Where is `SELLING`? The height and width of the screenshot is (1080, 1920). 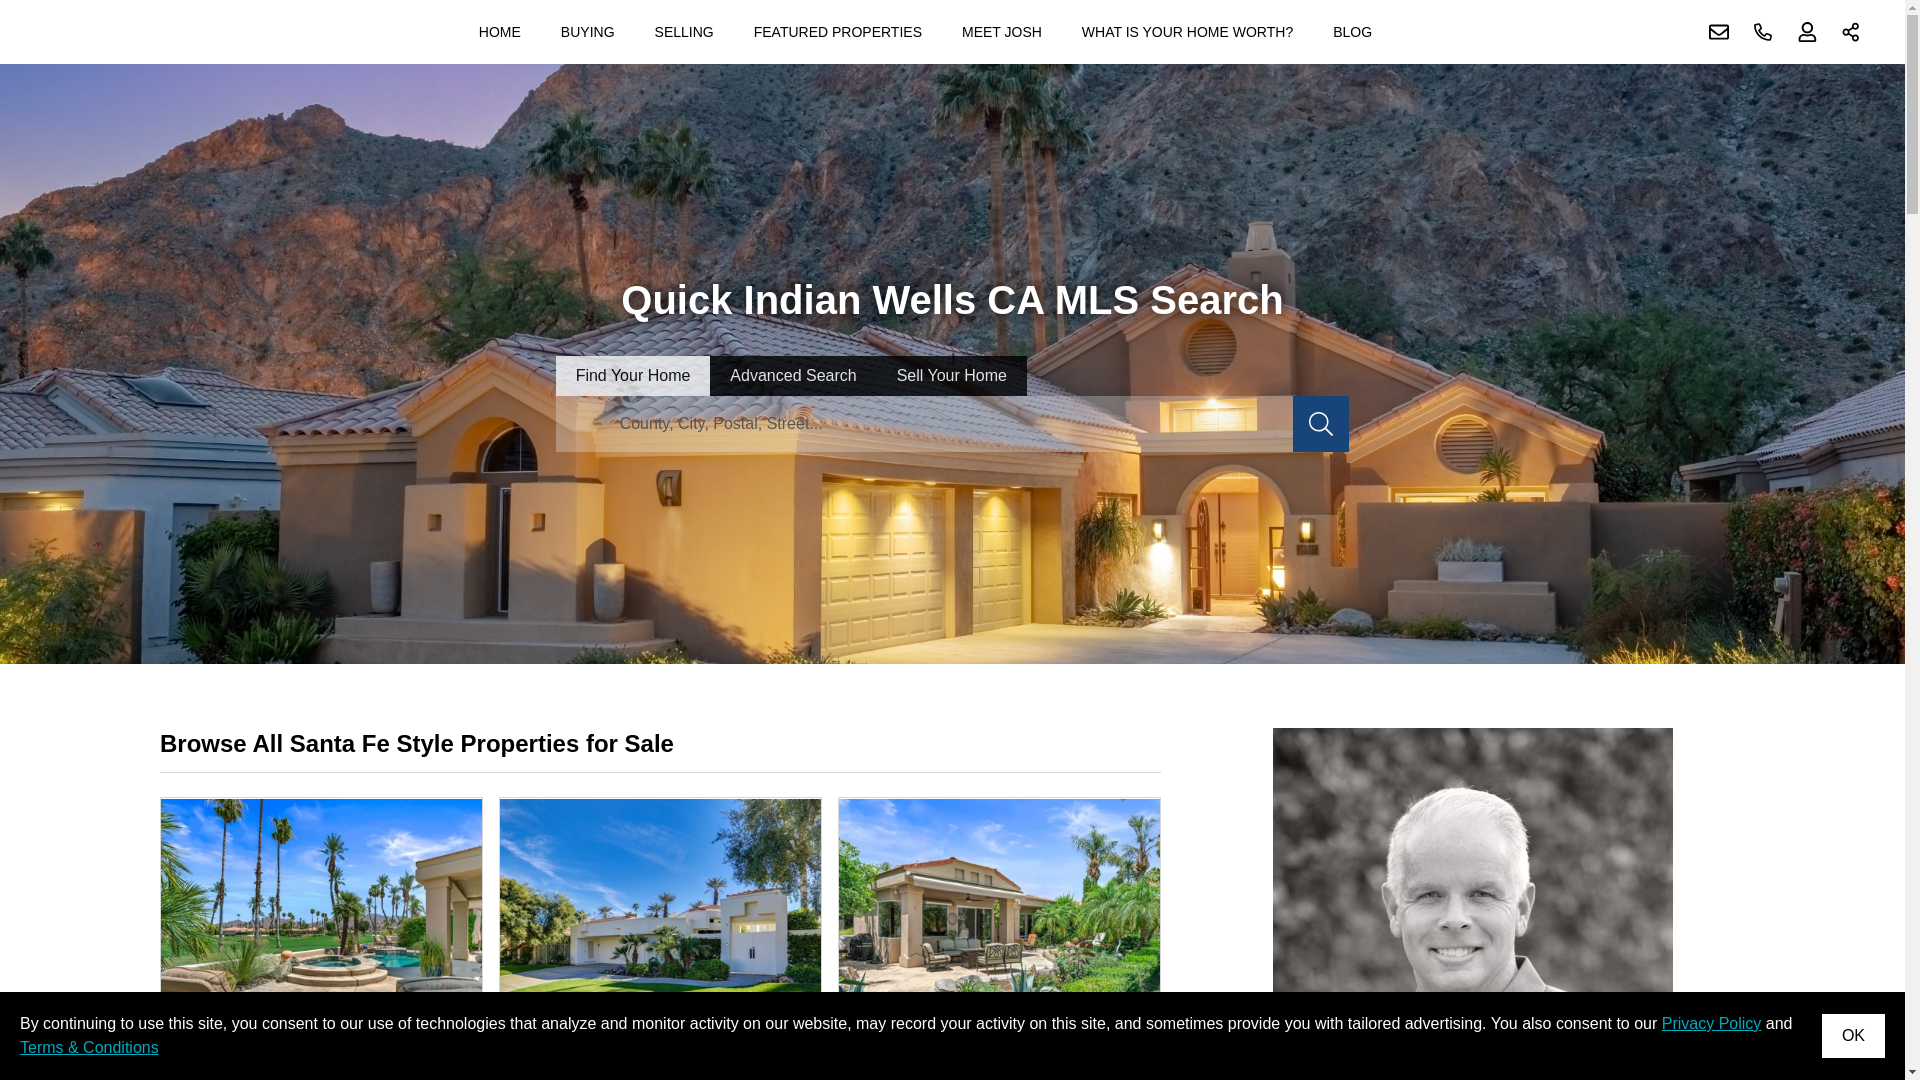
SELLING is located at coordinates (684, 32).